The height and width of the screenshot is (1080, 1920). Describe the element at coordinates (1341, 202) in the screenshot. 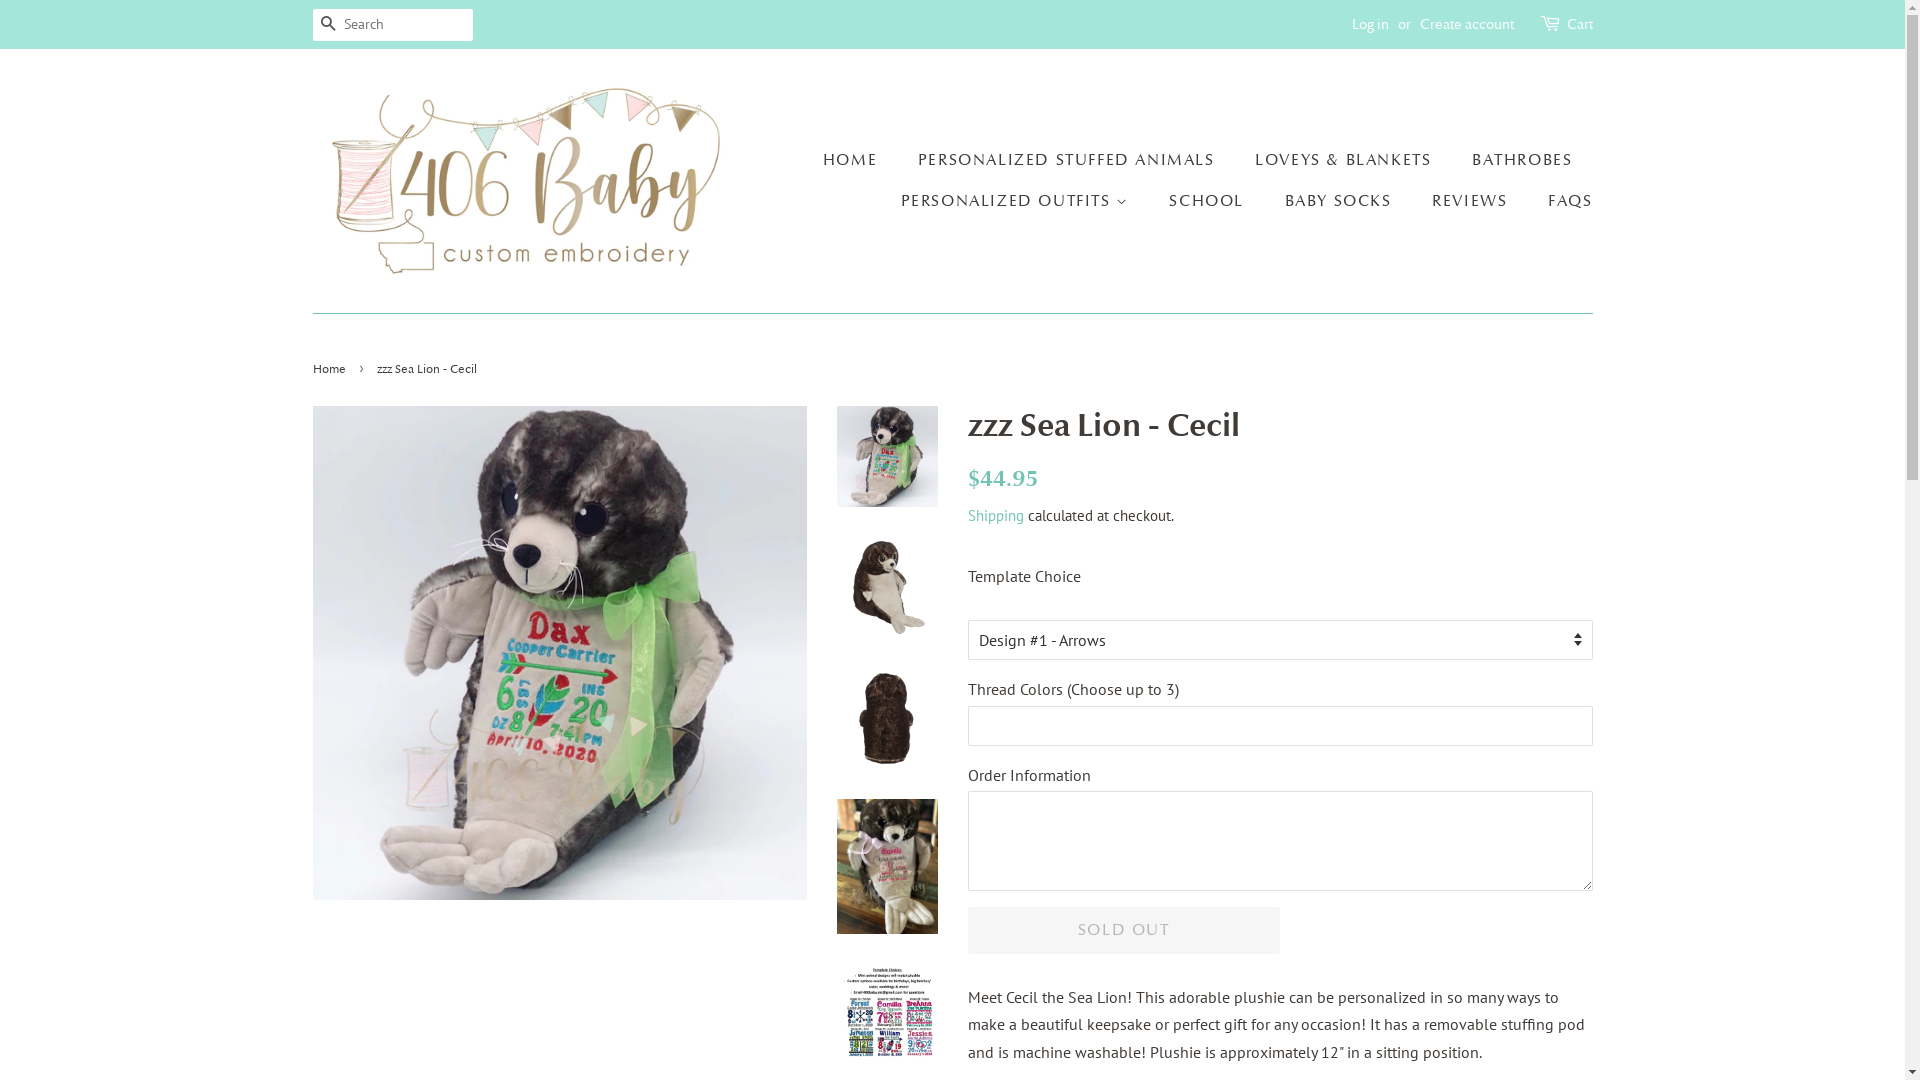

I see `BABY SOCKS` at that location.